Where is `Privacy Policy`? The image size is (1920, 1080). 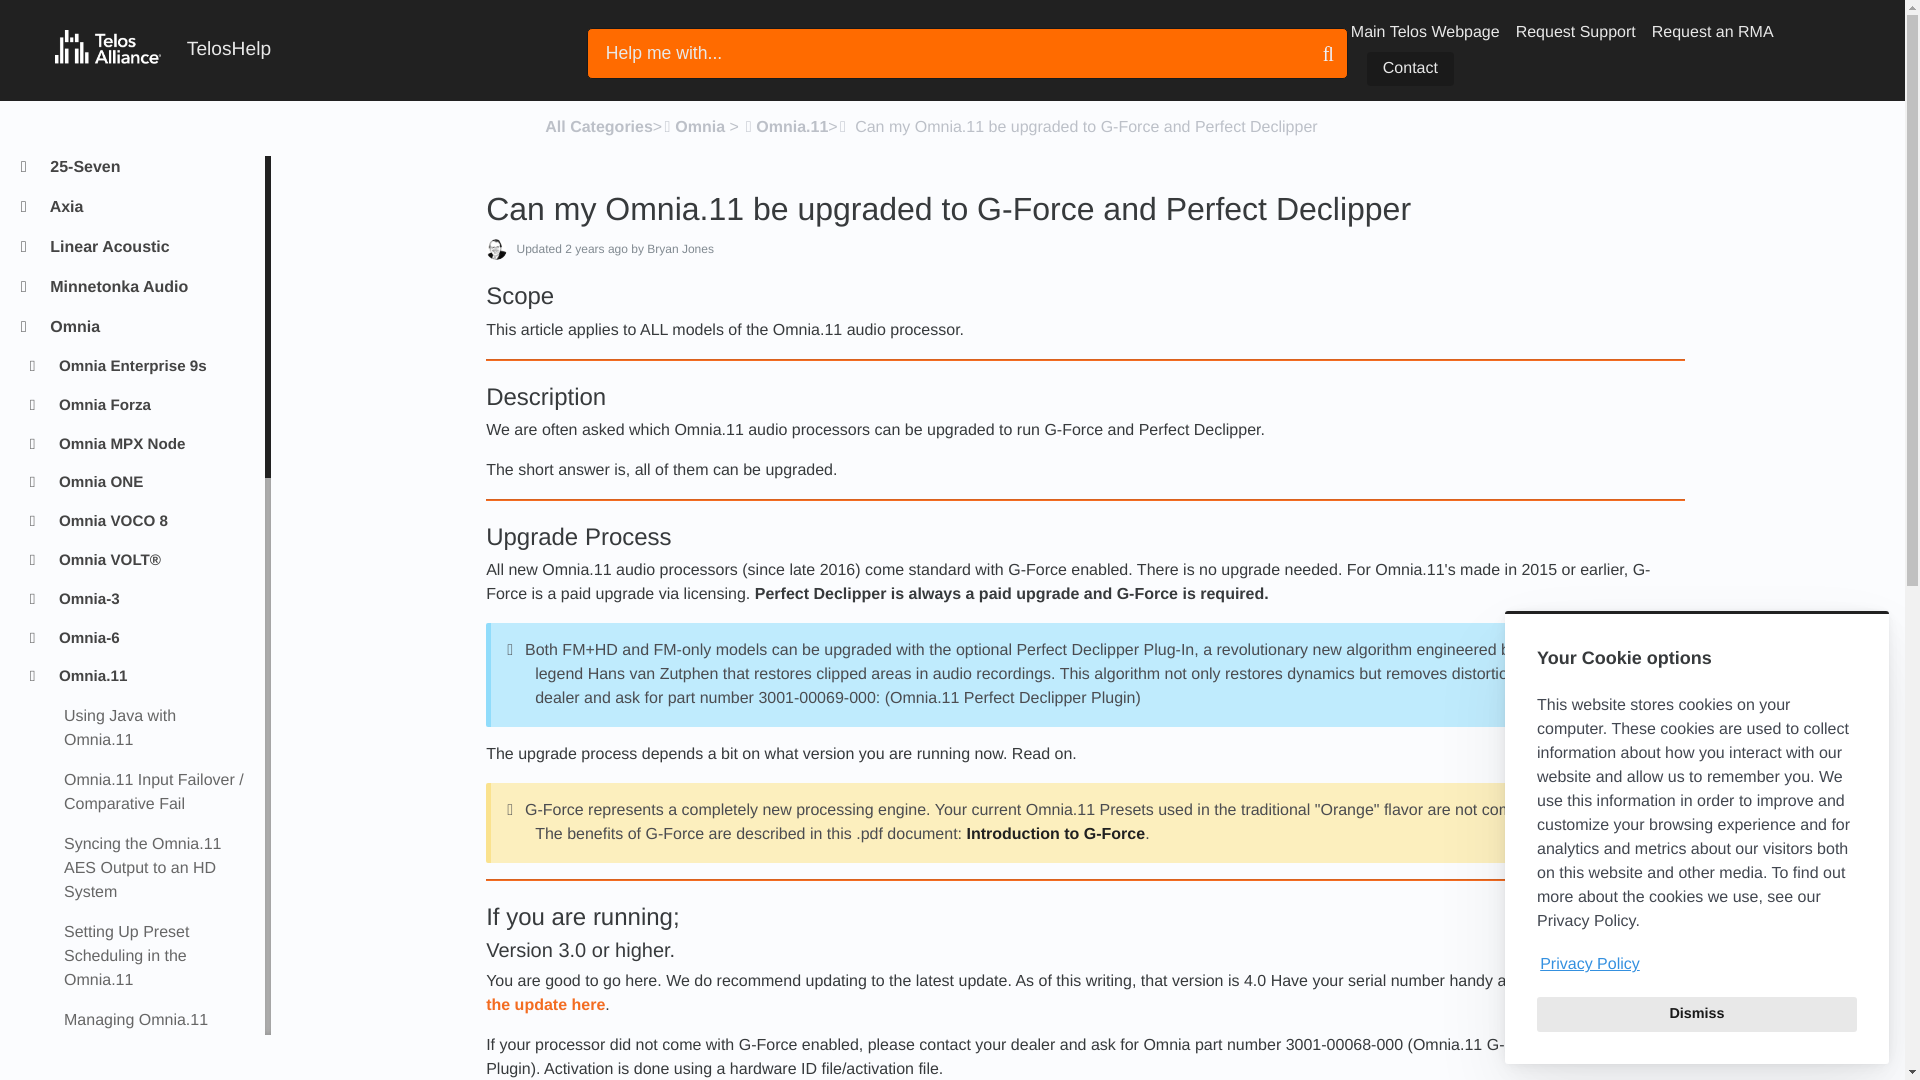
Privacy Policy is located at coordinates (1696, 964).